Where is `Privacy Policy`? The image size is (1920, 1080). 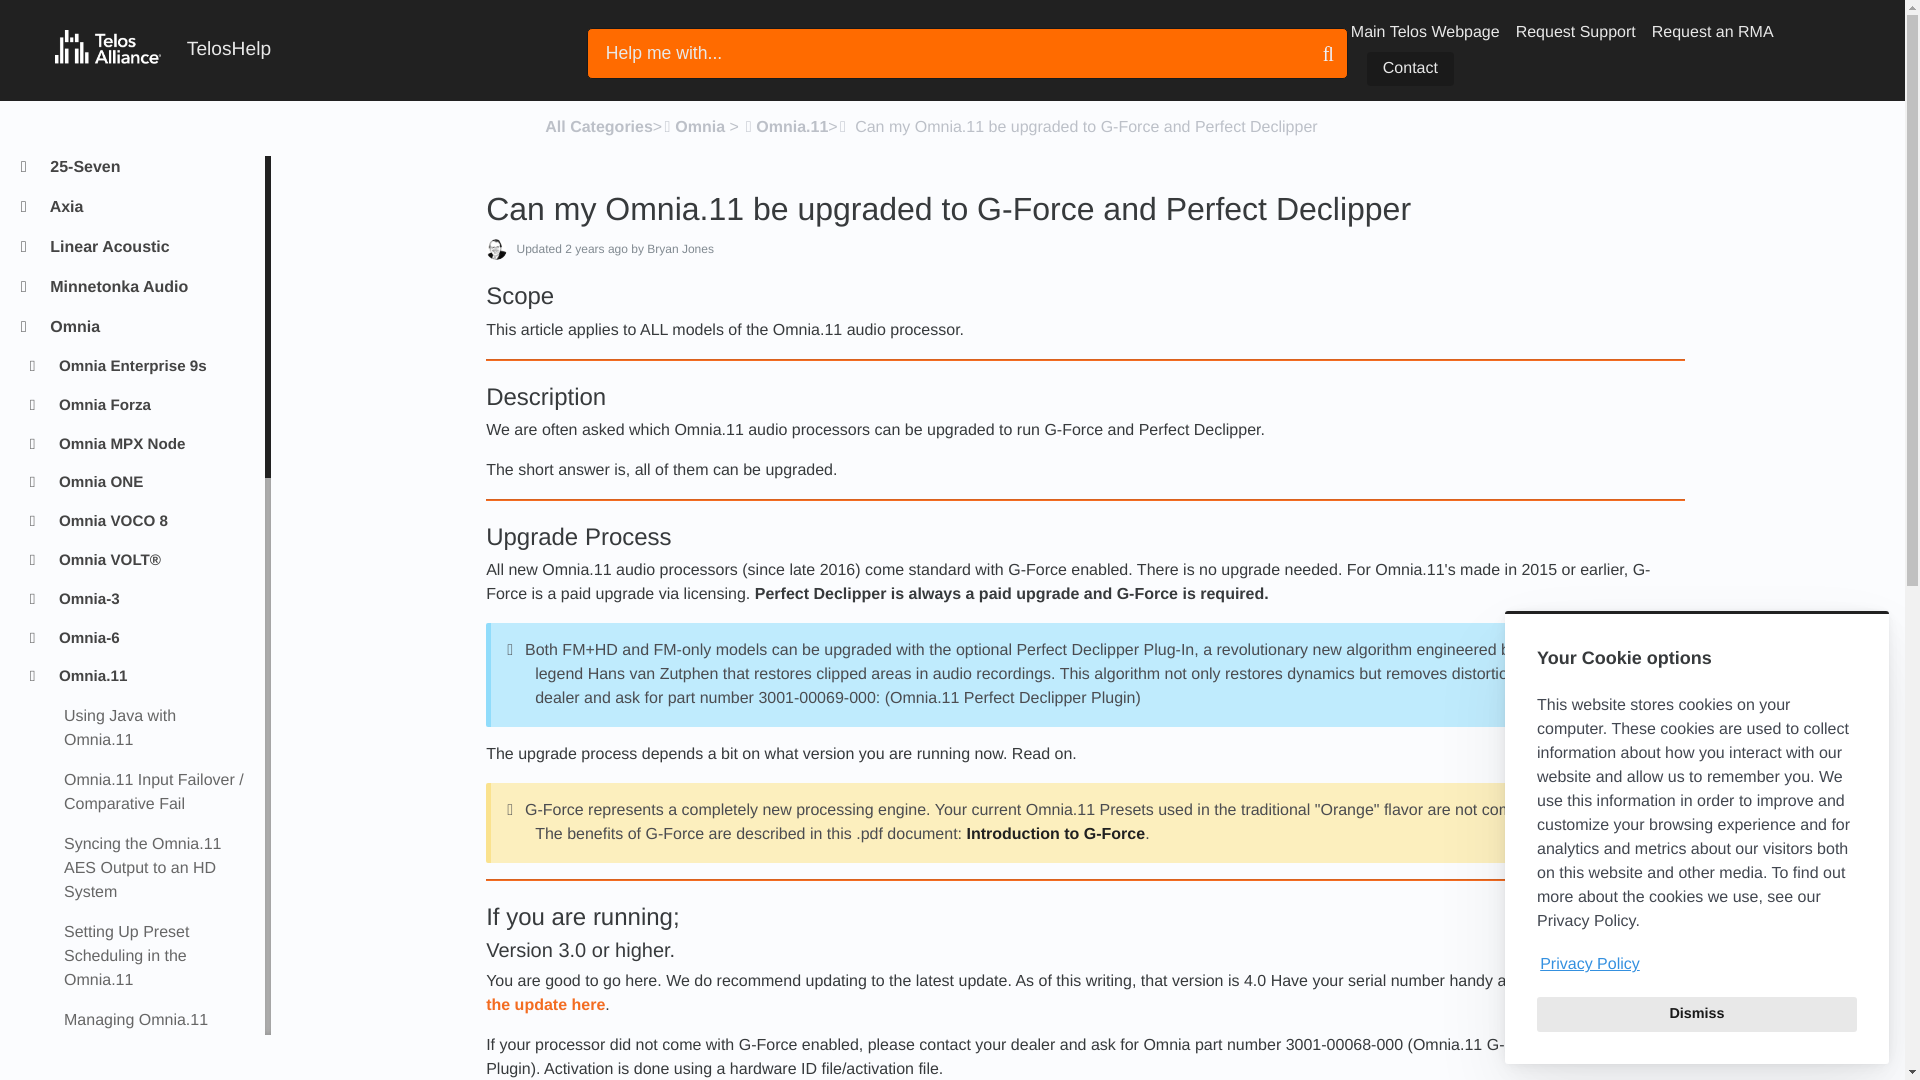
Privacy Policy is located at coordinates (1696, 964).